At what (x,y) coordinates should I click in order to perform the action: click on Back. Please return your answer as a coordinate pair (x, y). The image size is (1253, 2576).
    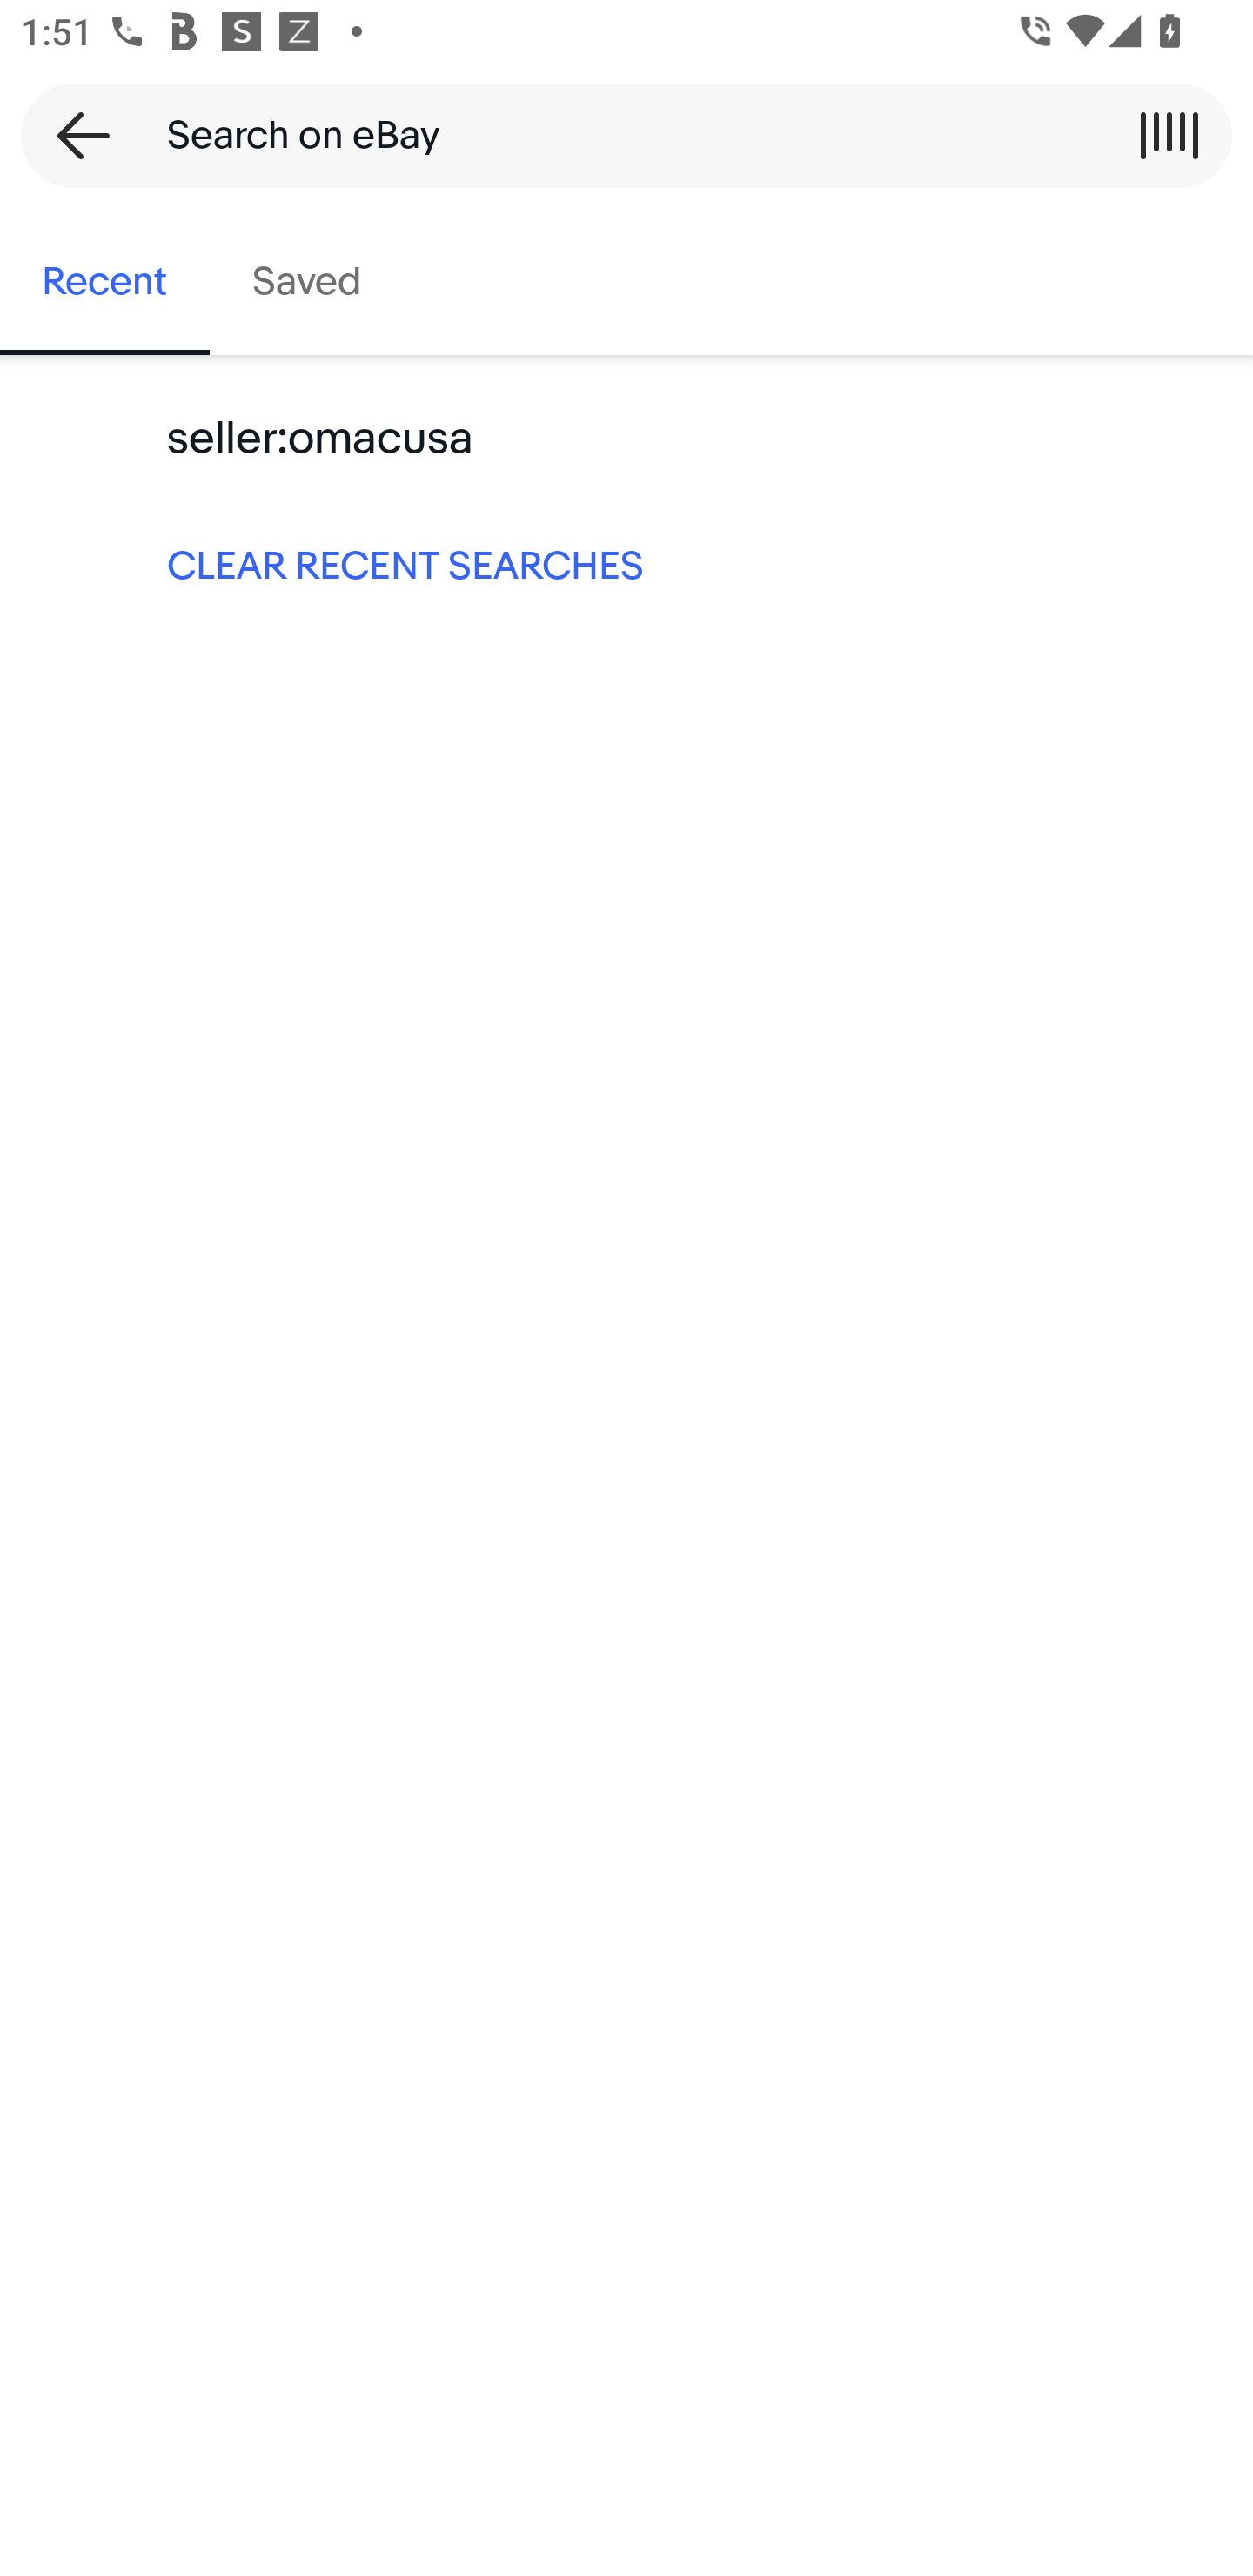
    Looking at the image, I should click on (73, 135).